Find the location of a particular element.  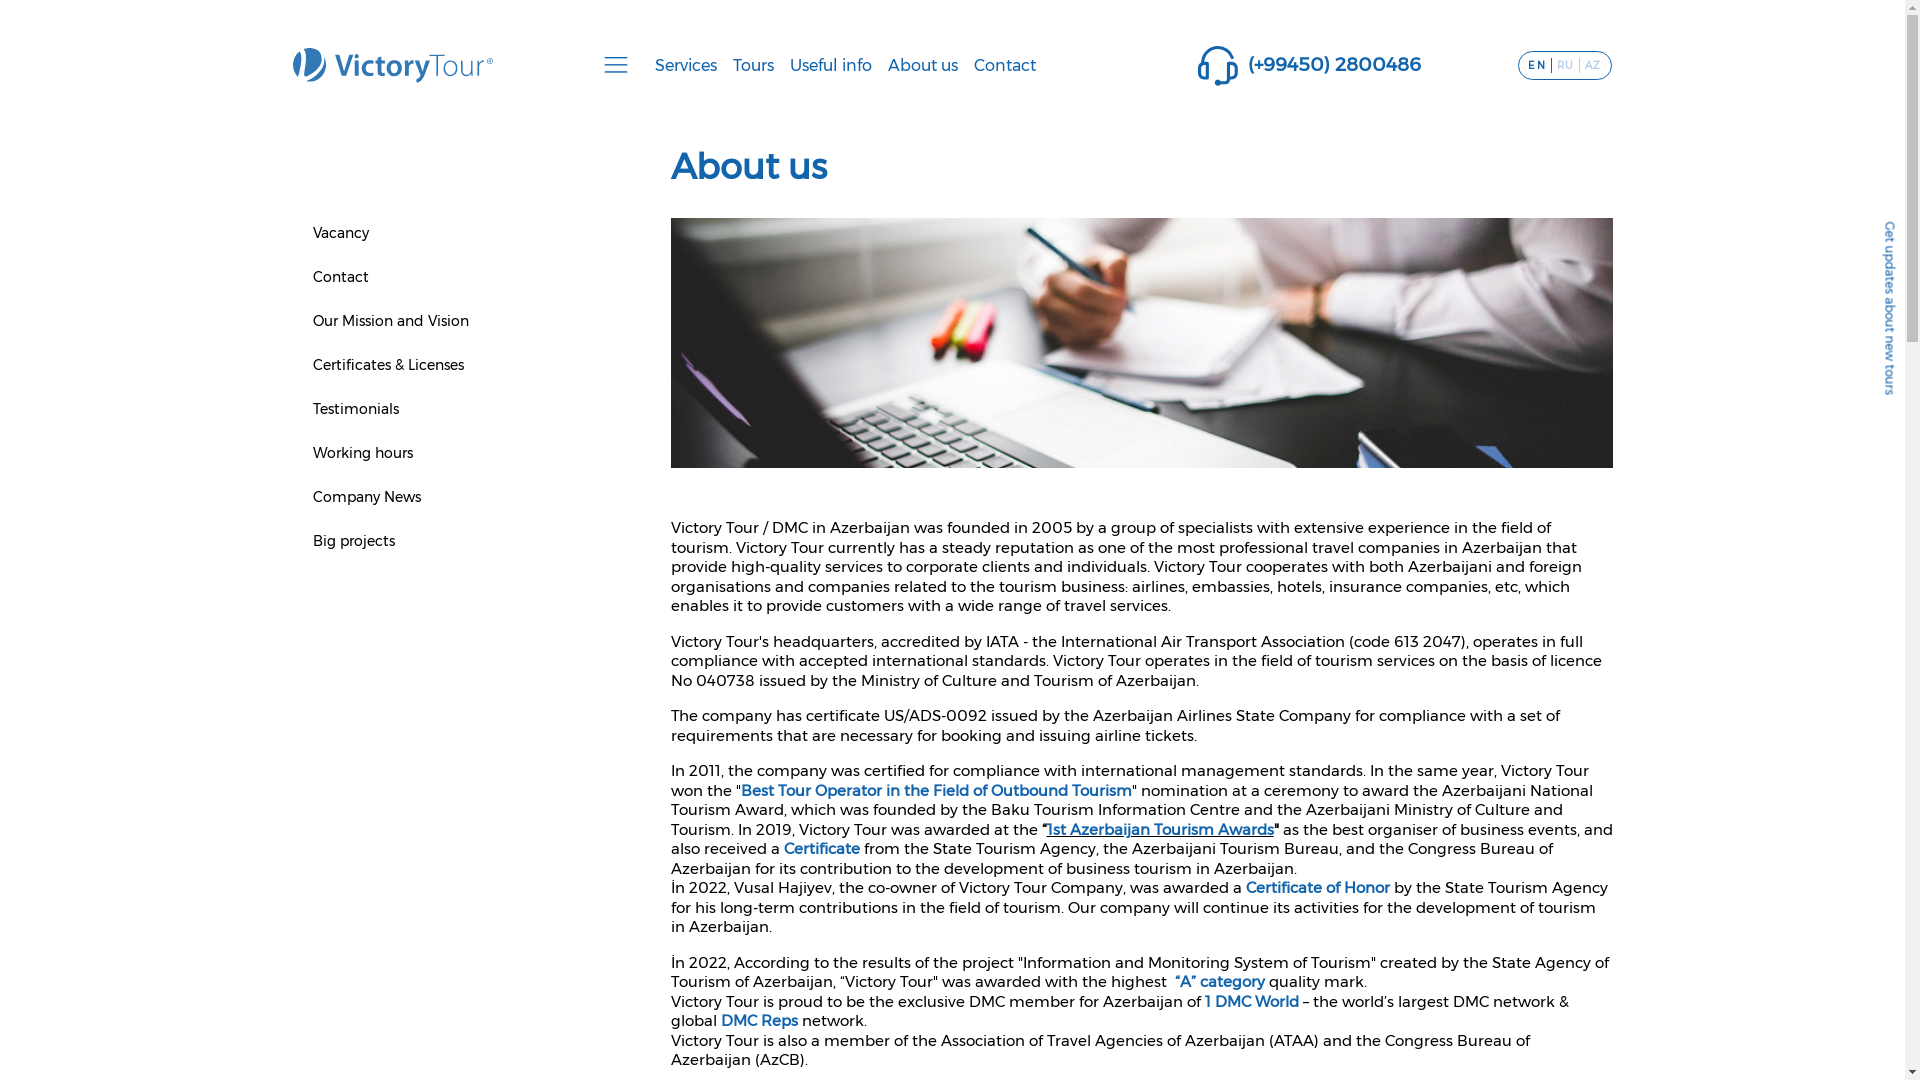

Our Mission and Vision is located at coordinates (1390, 578).